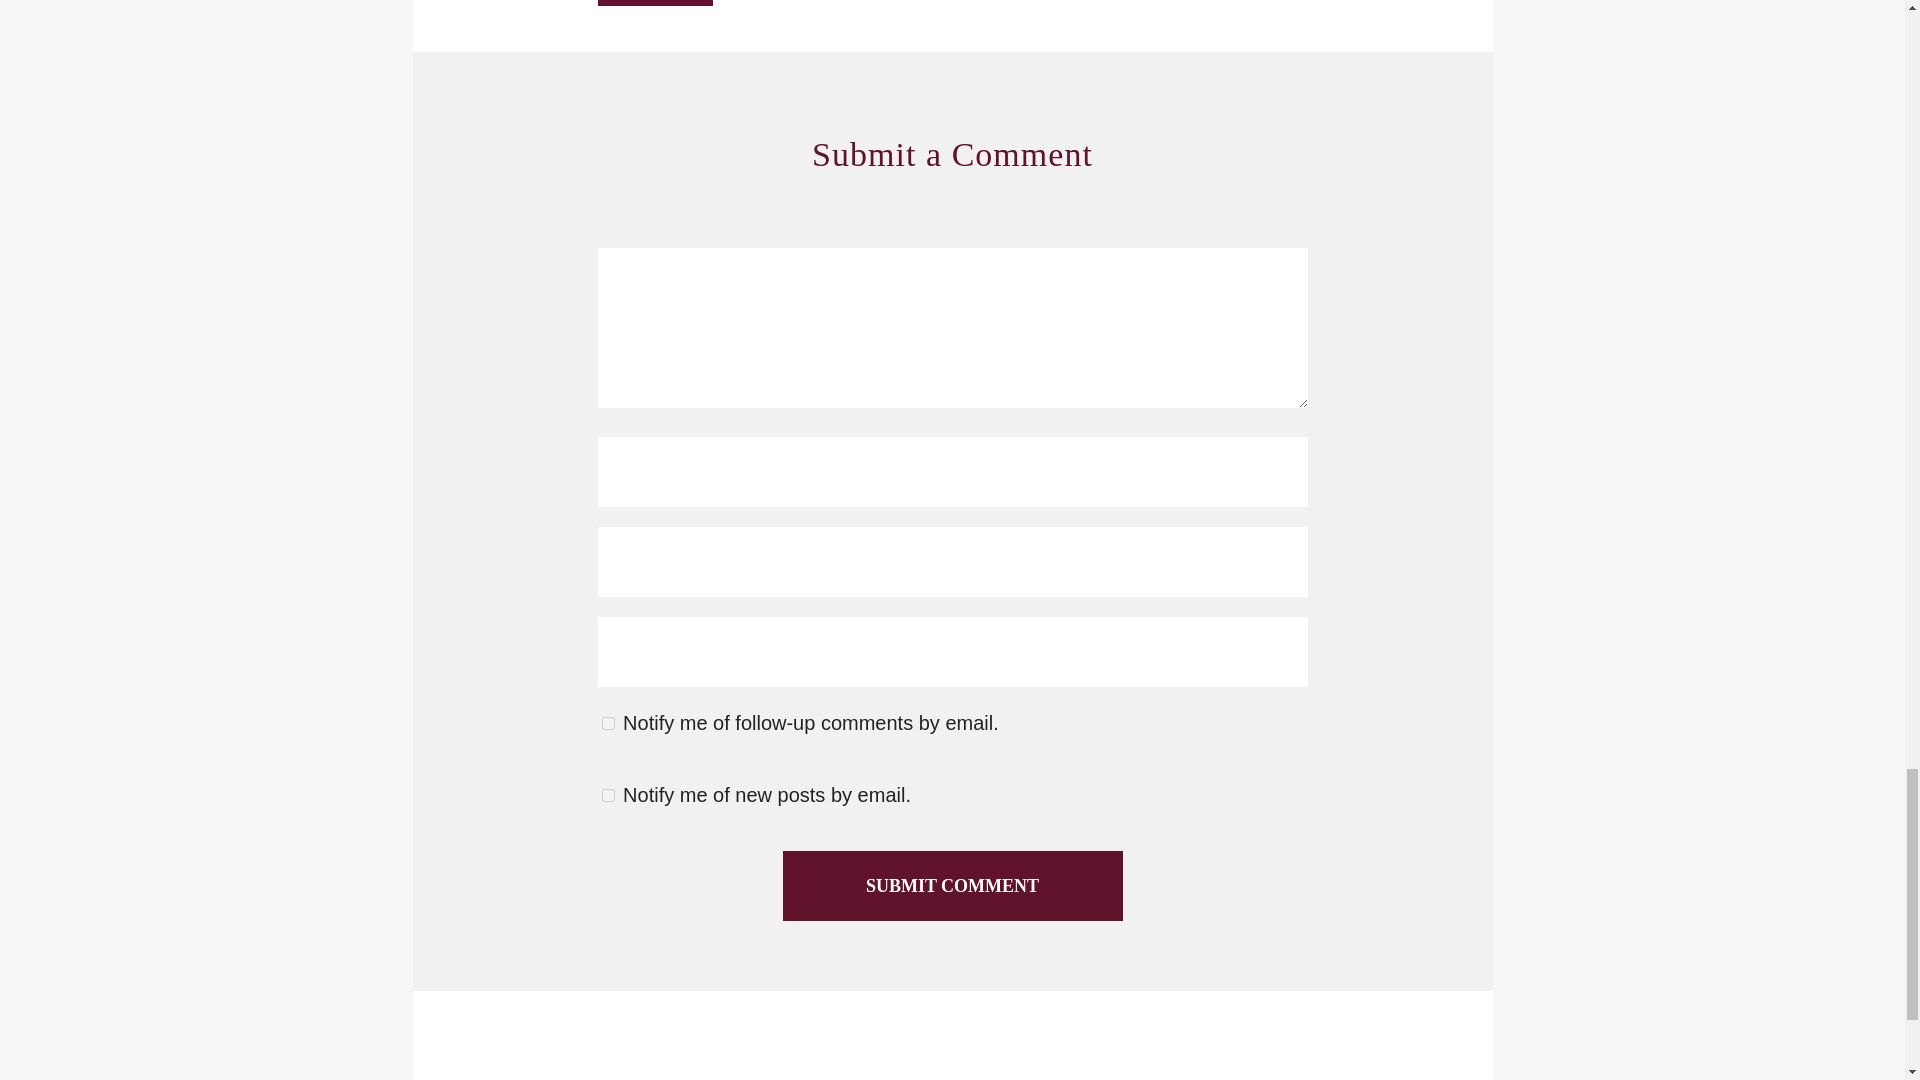 This screenshot has height=1080, width=1920. Describe the element at coordinates (608, 724) in the screenshot. I see `subscribe` at that location.